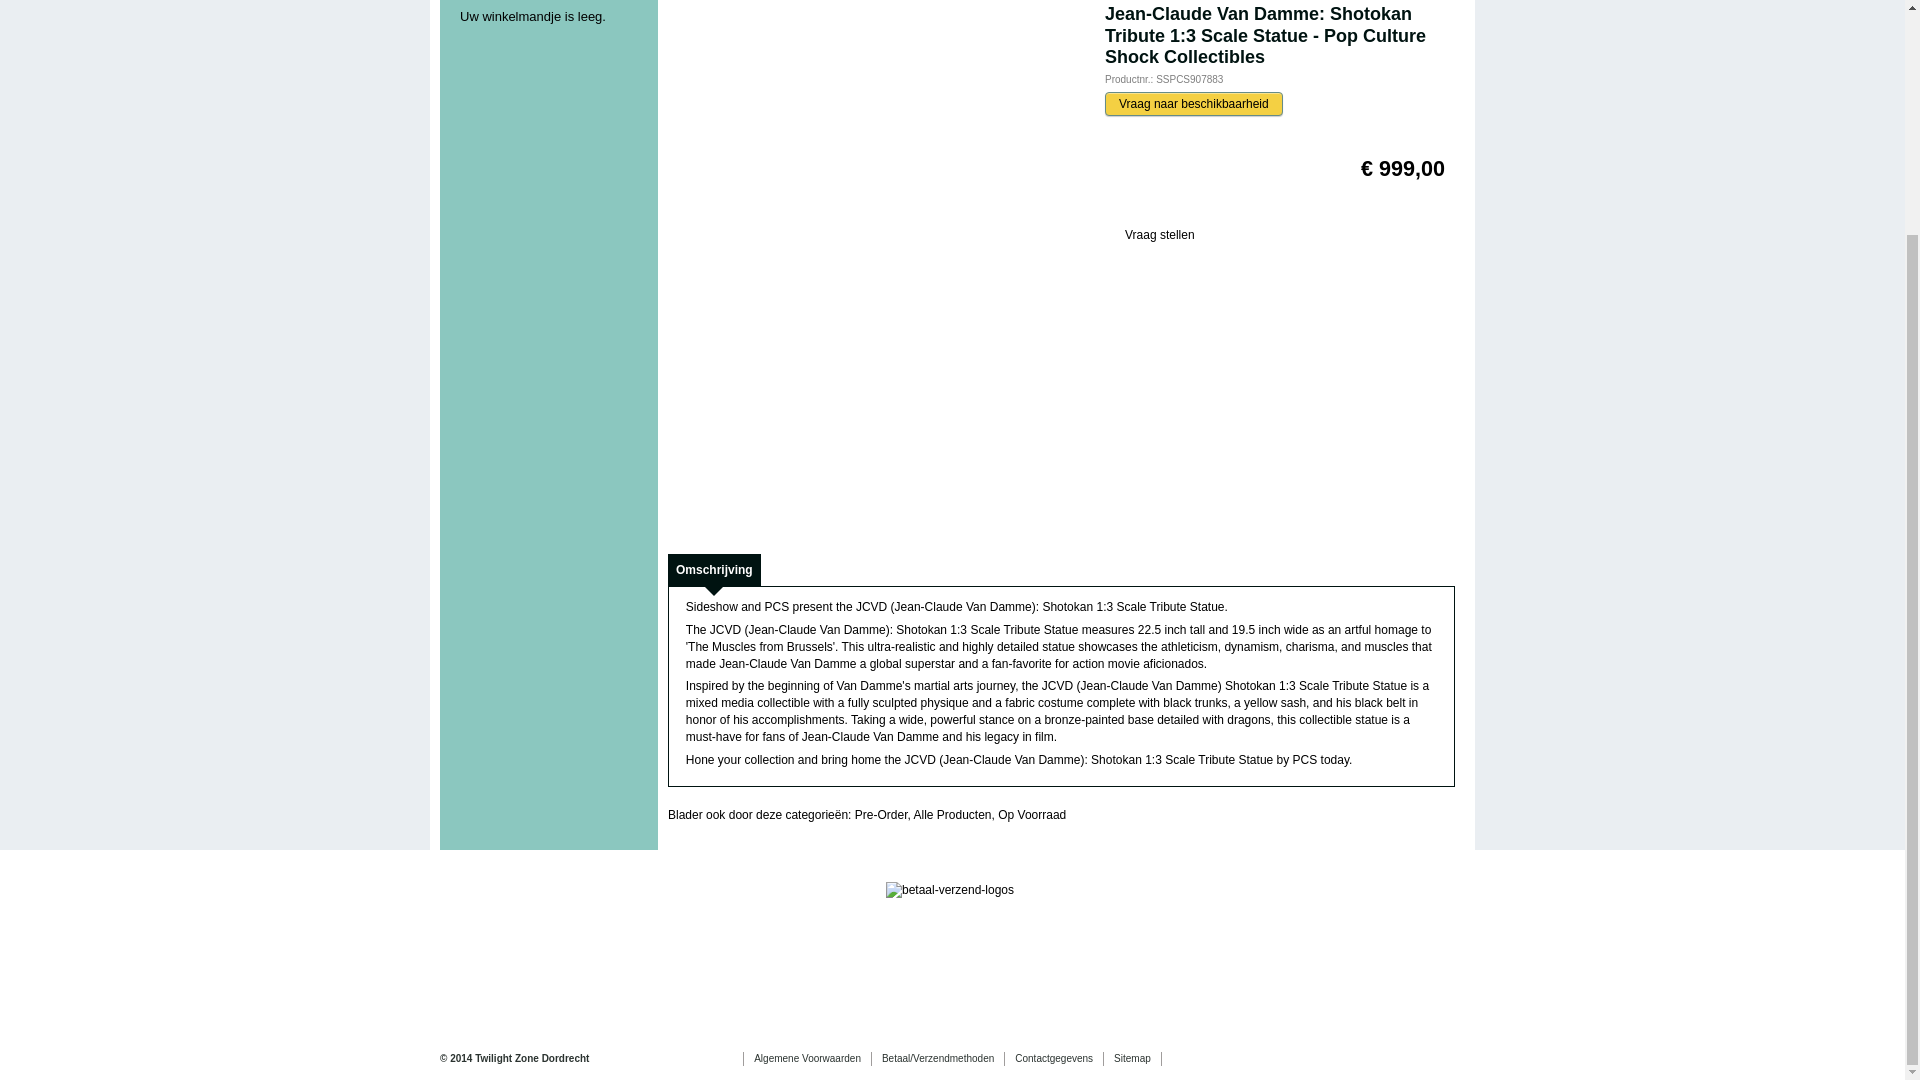 This screenshot has height=1080, width=1920. What do you see at coordinates (1137, 1064) in the screenshot?
I see `Sitemap` at bounding box center [1137, 1064].